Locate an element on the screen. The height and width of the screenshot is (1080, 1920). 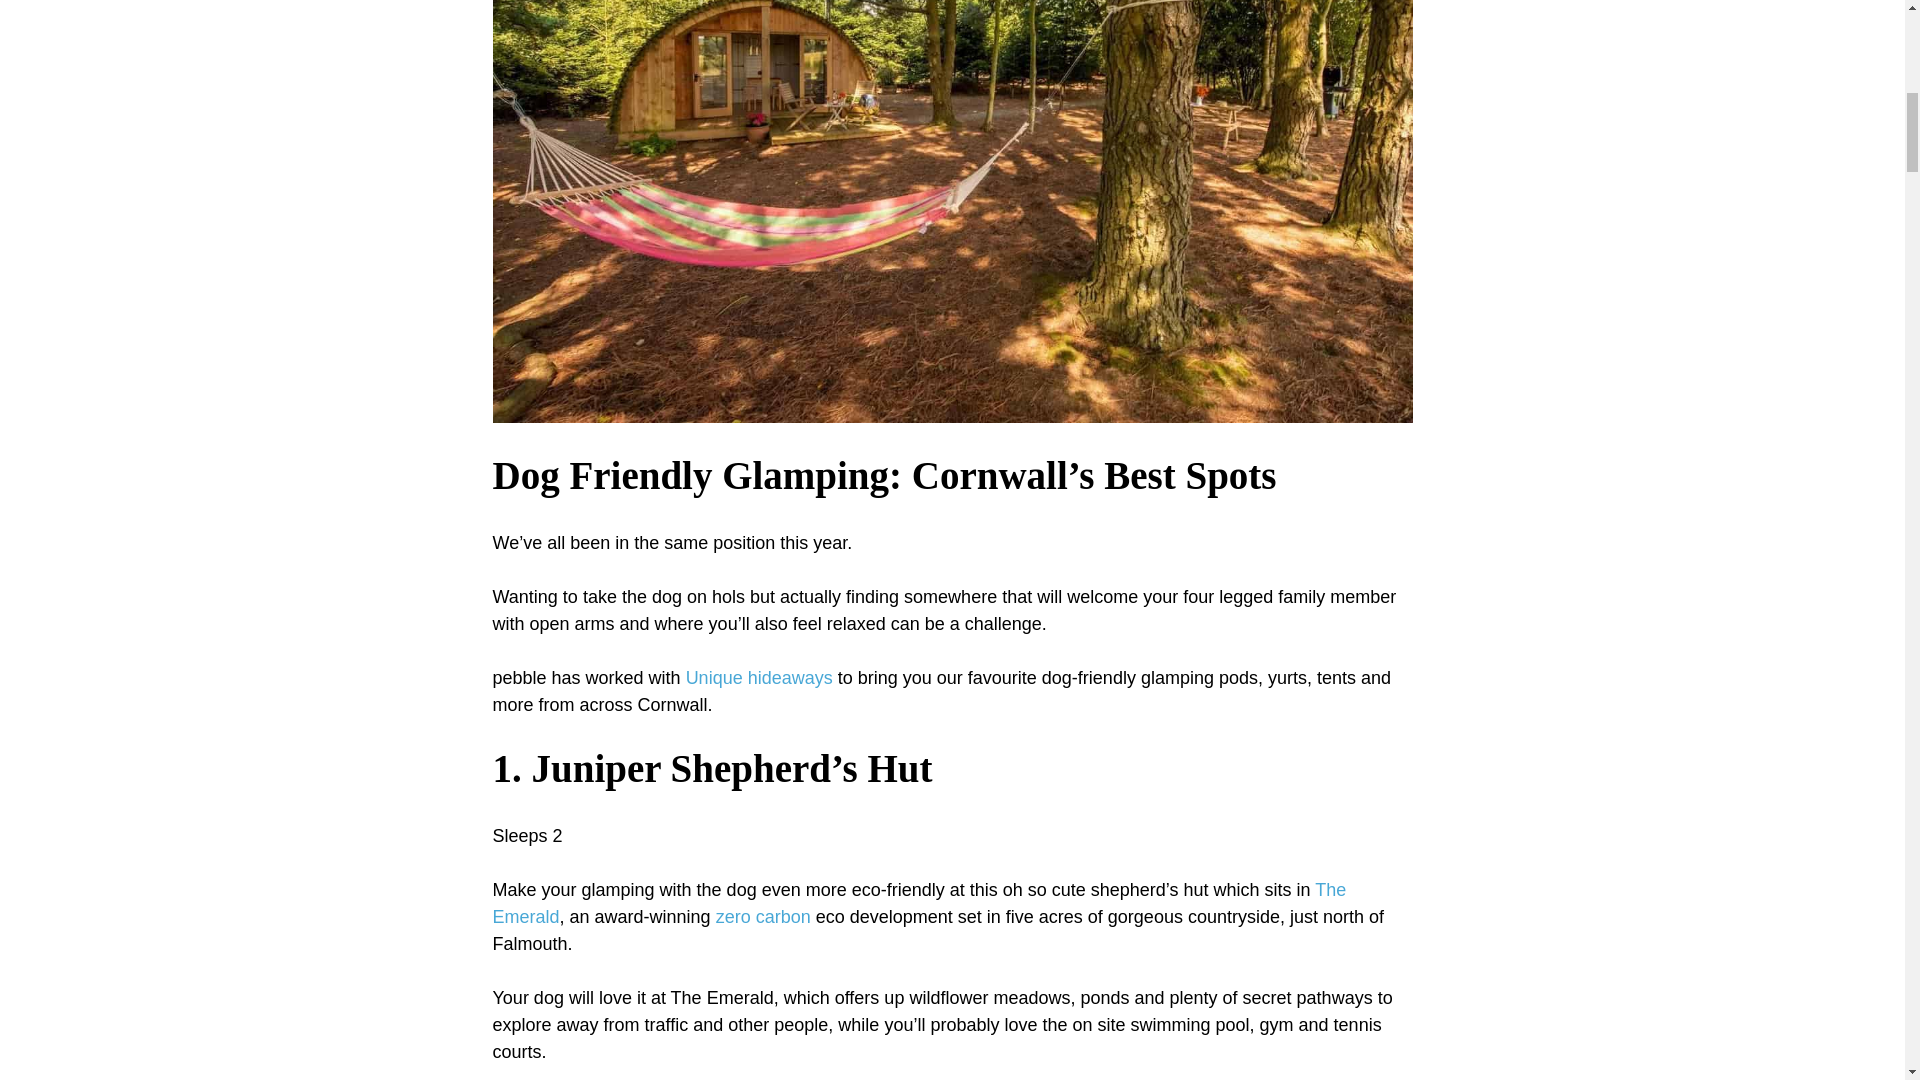
zero carbon is located at coordinates (763, 916).